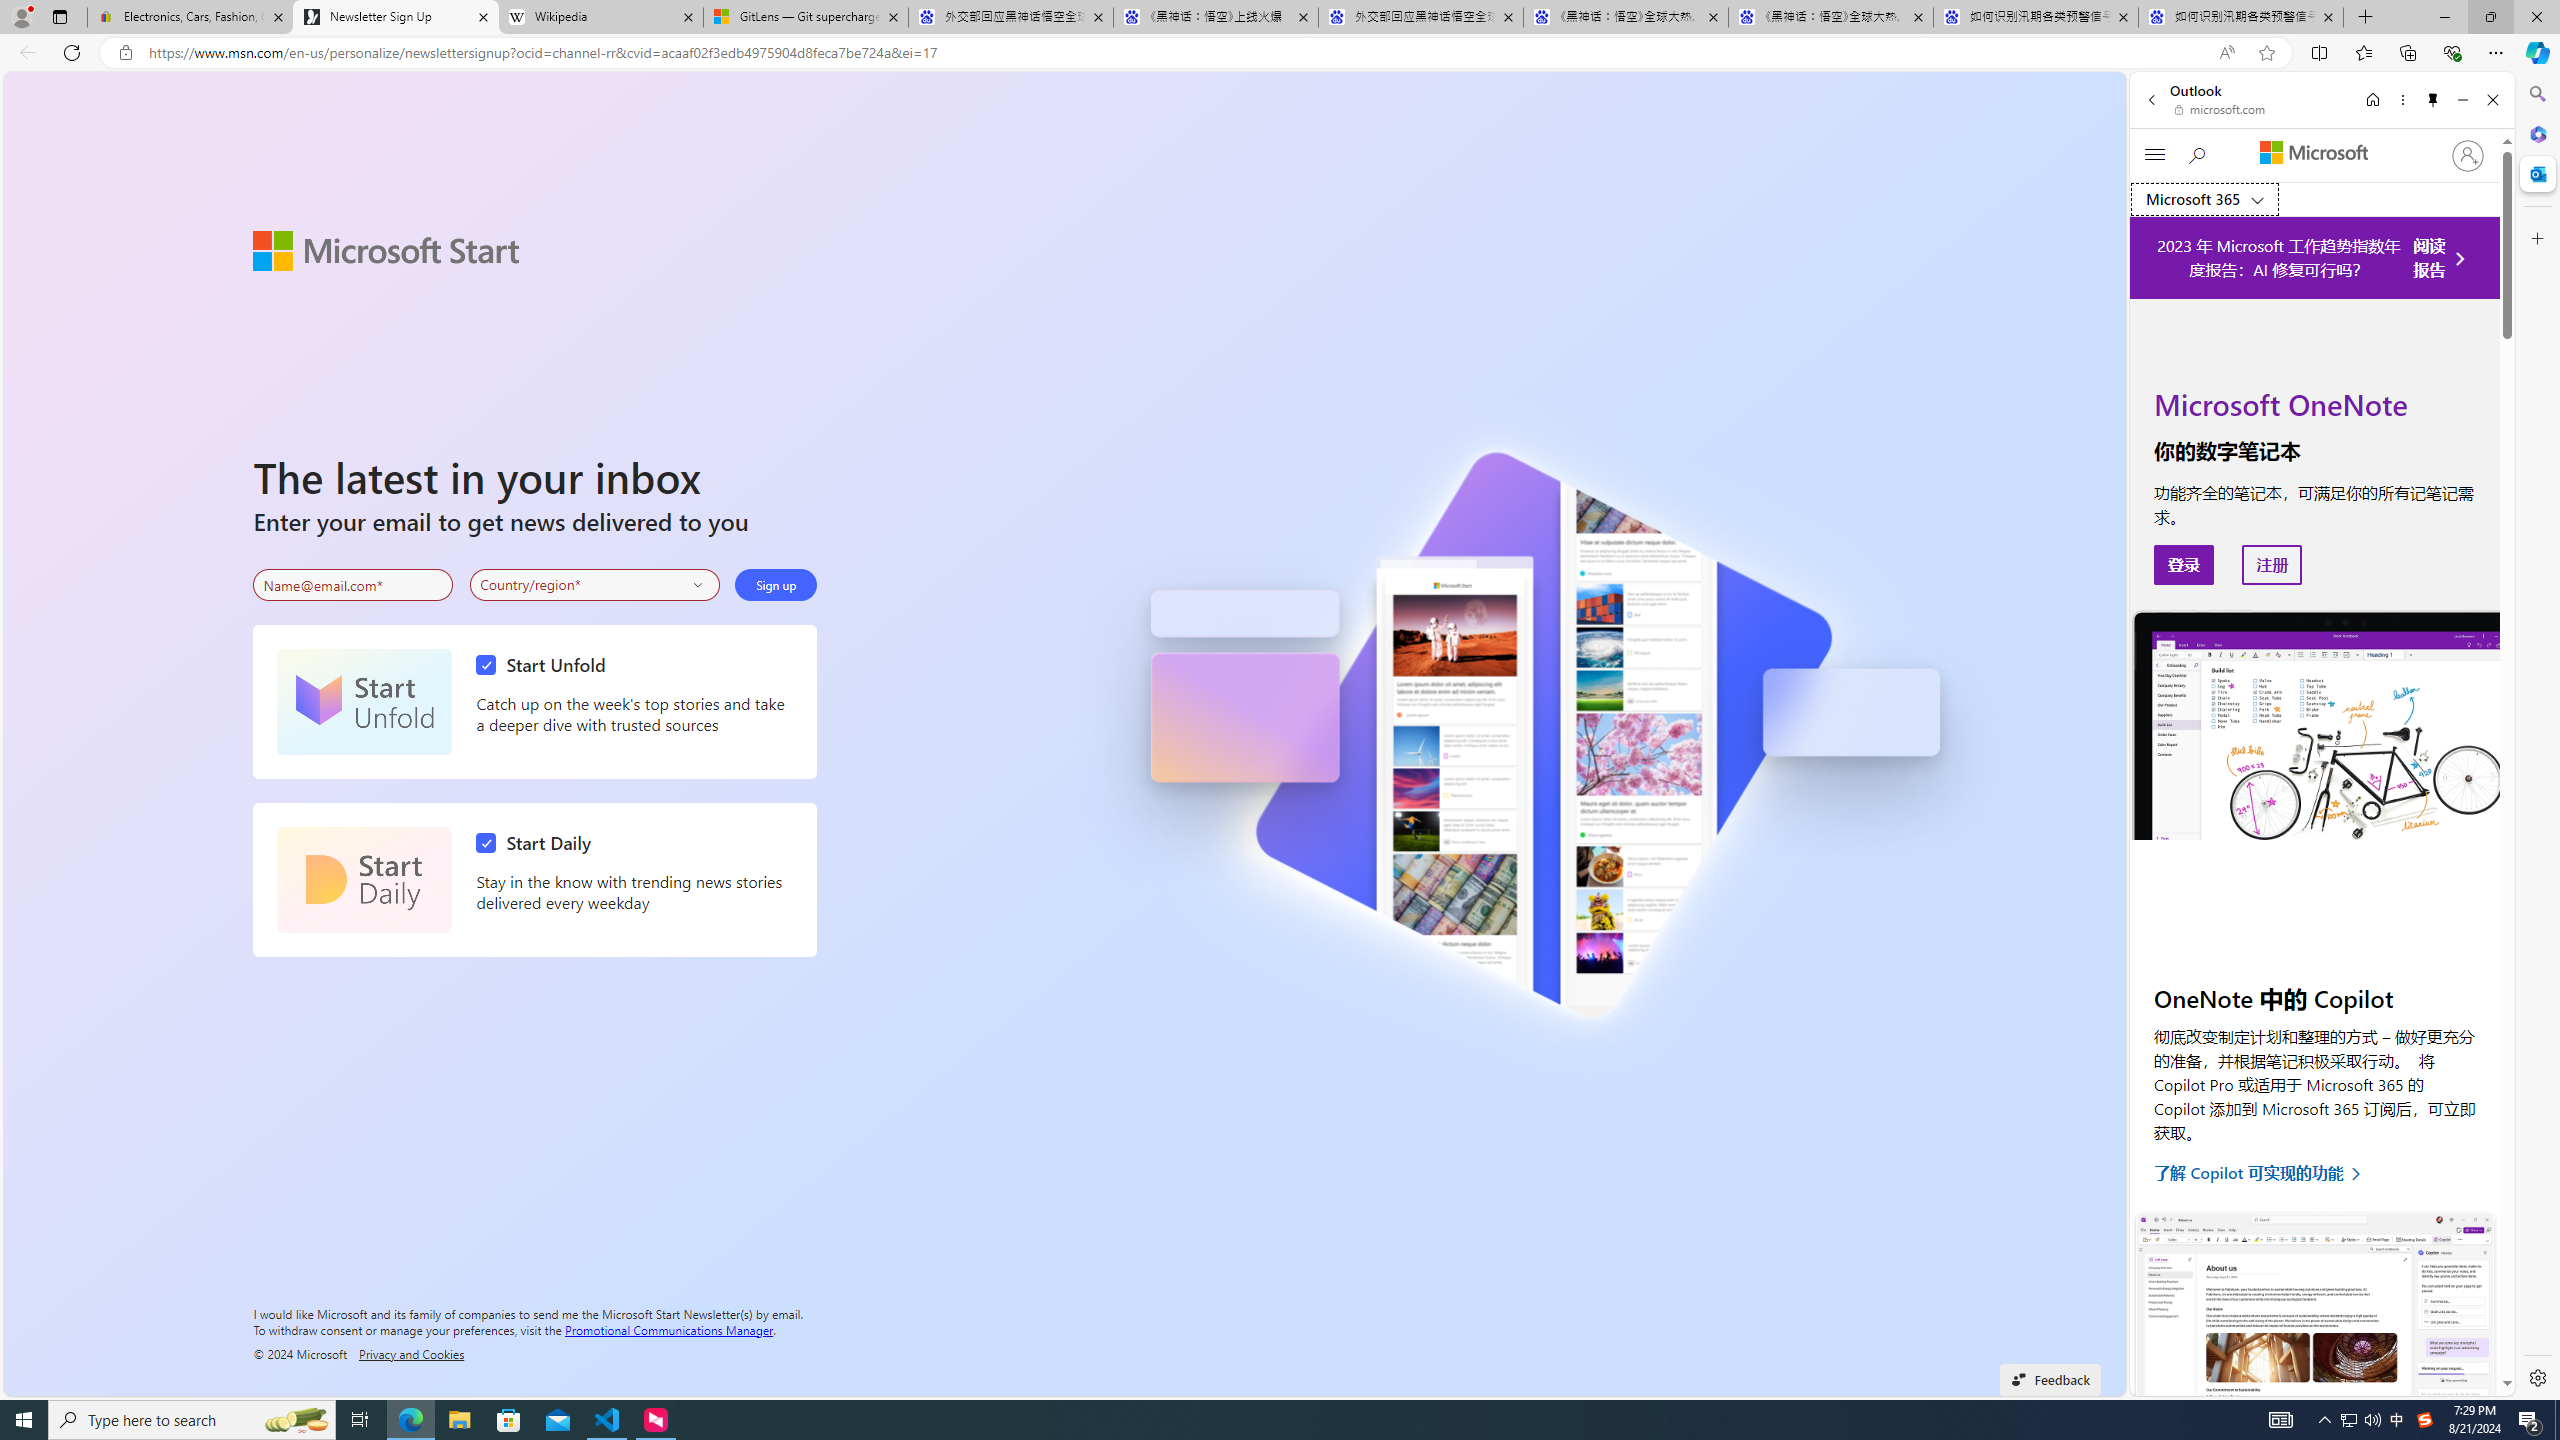 This screenshot has width=2560, height=1440. I want to click on Microsoft Start, so click(386, 250).